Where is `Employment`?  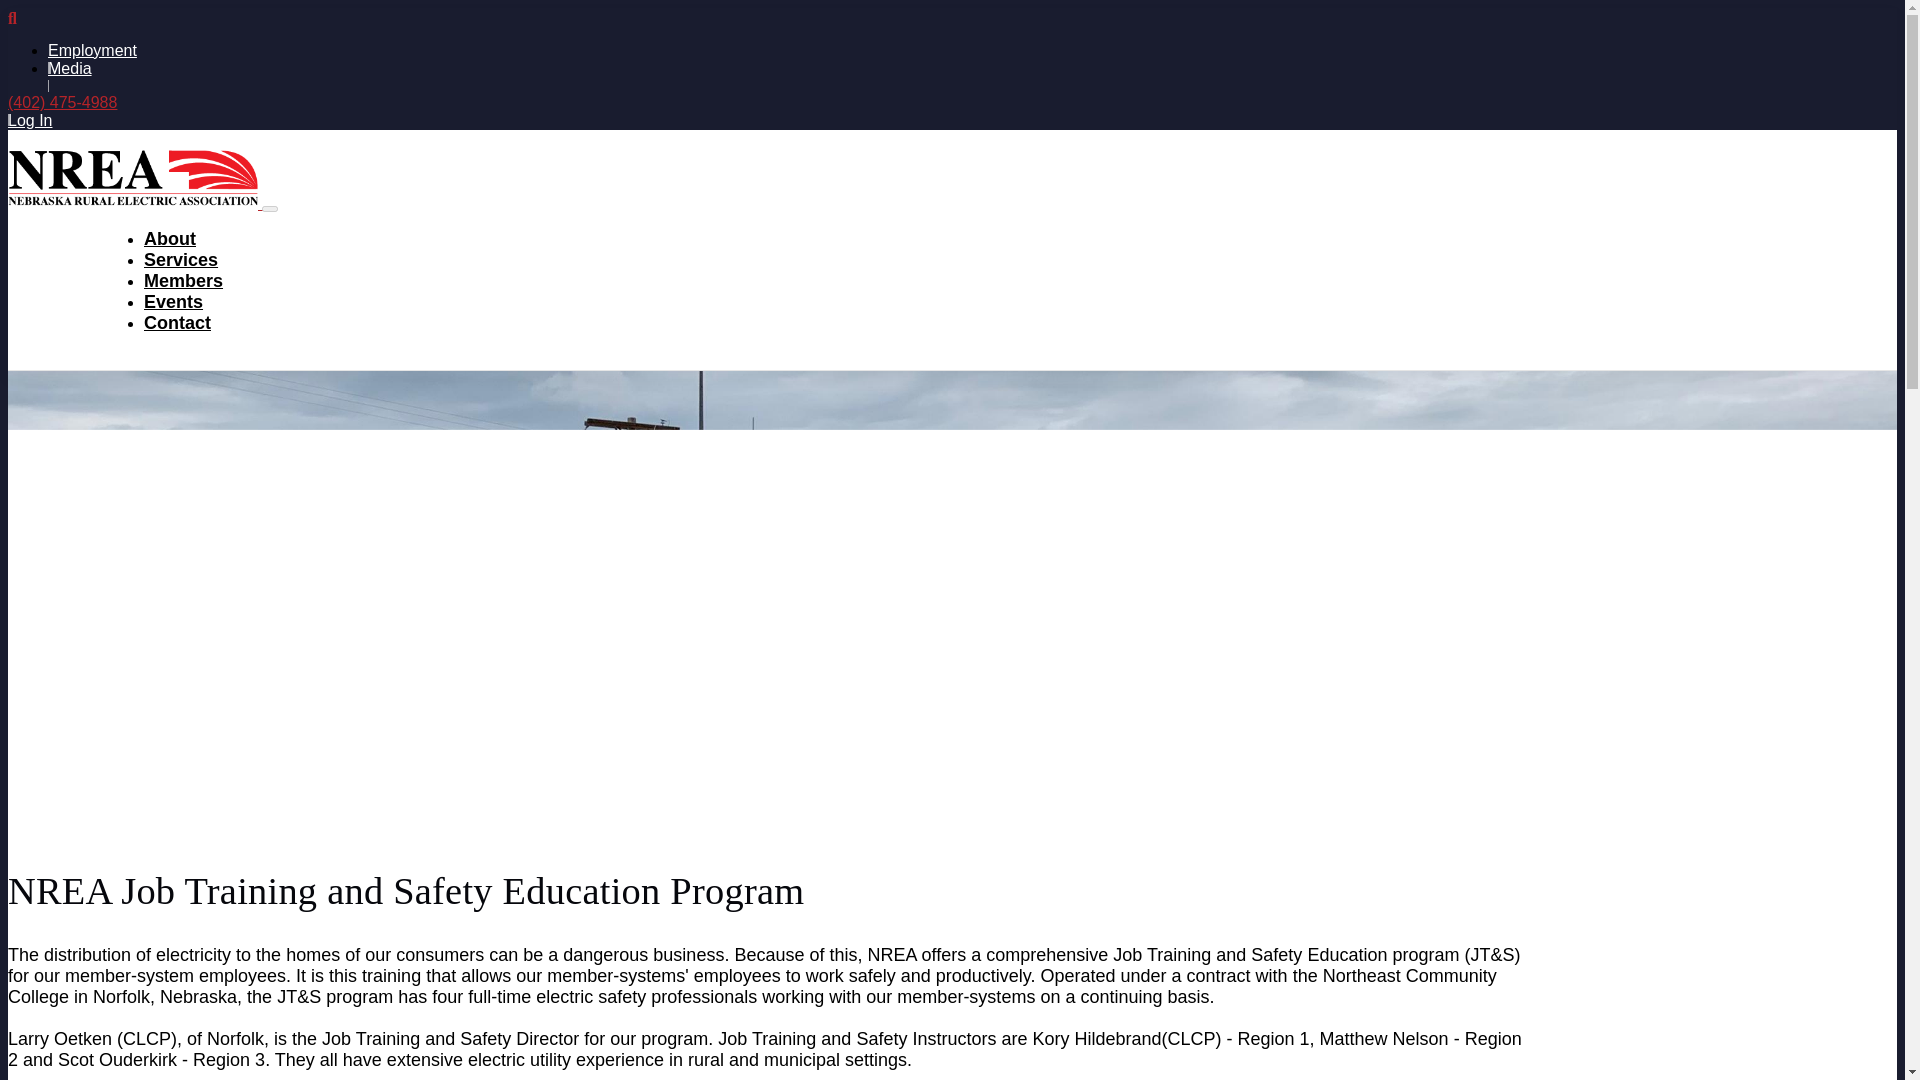
Employment is located at coordinates (92, 50).